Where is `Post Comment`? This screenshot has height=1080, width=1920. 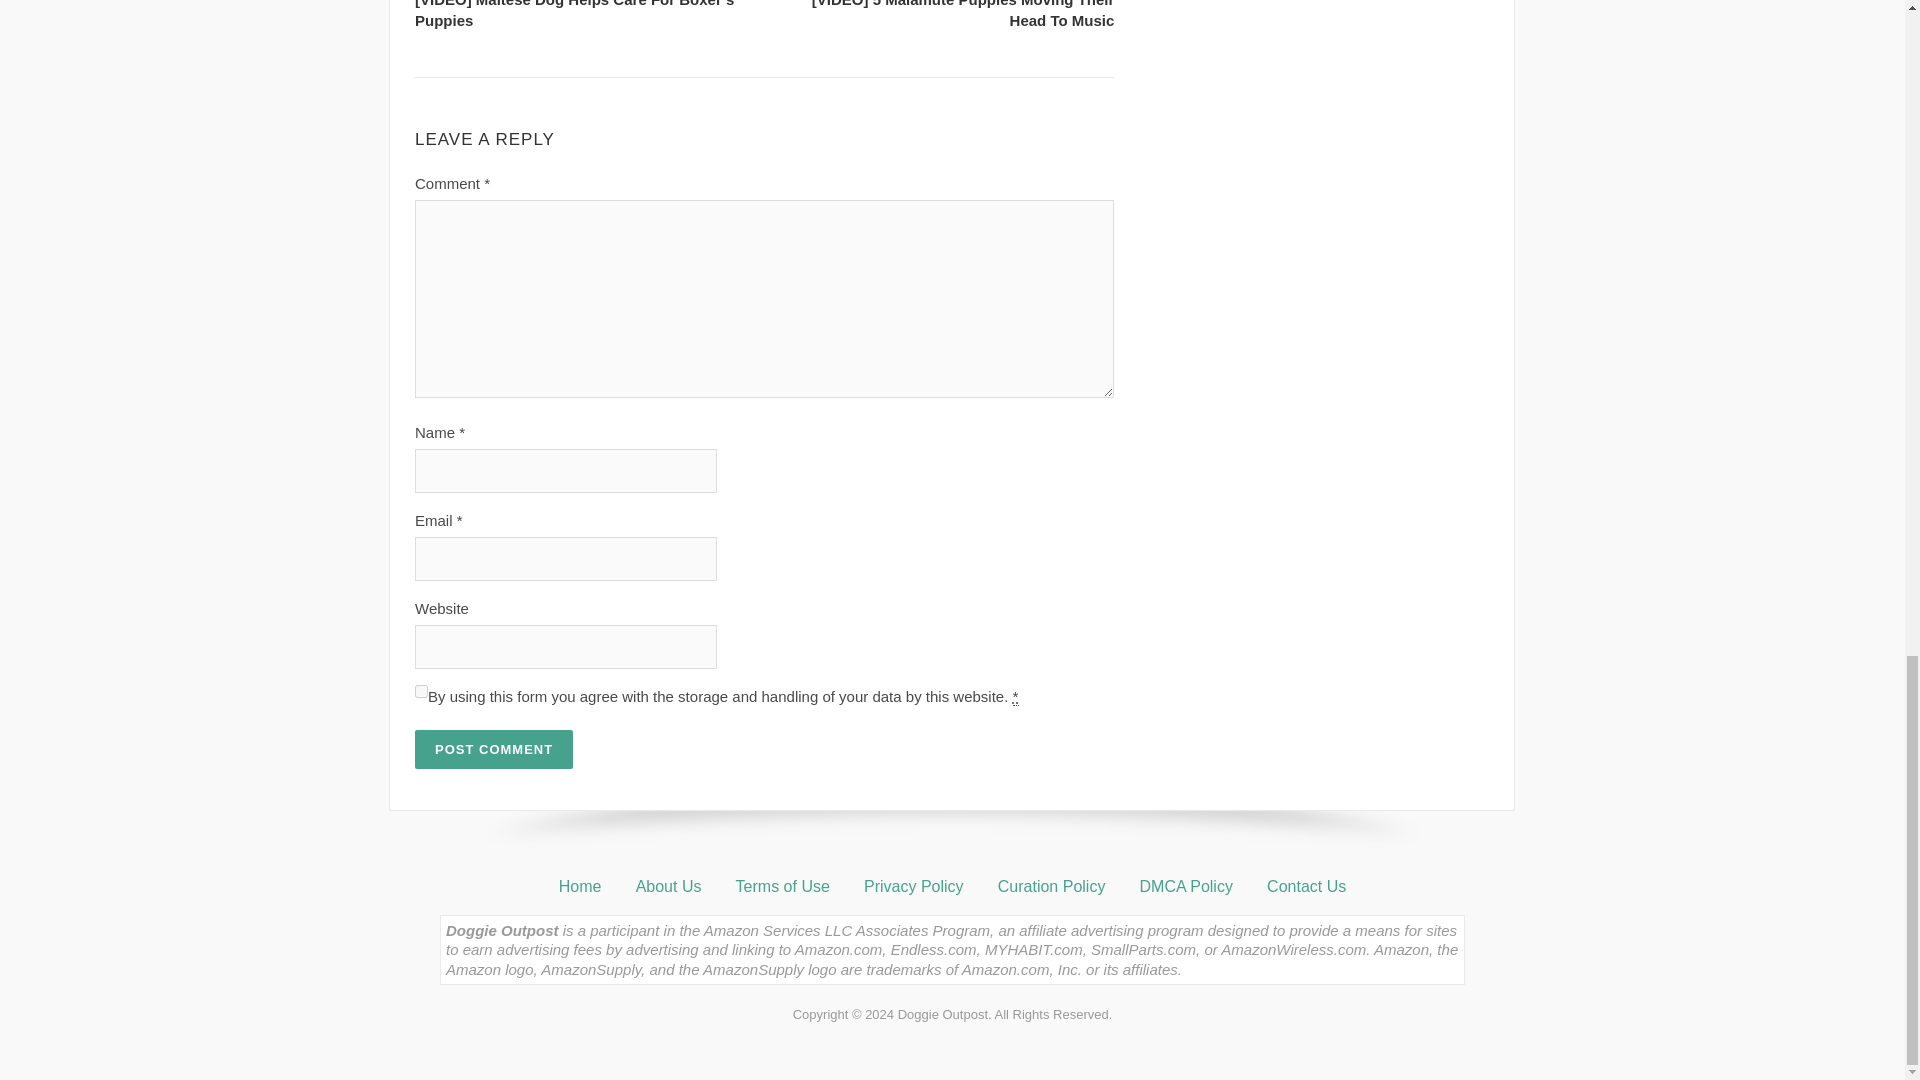
Post Comment is located at coordinates (493, 749).